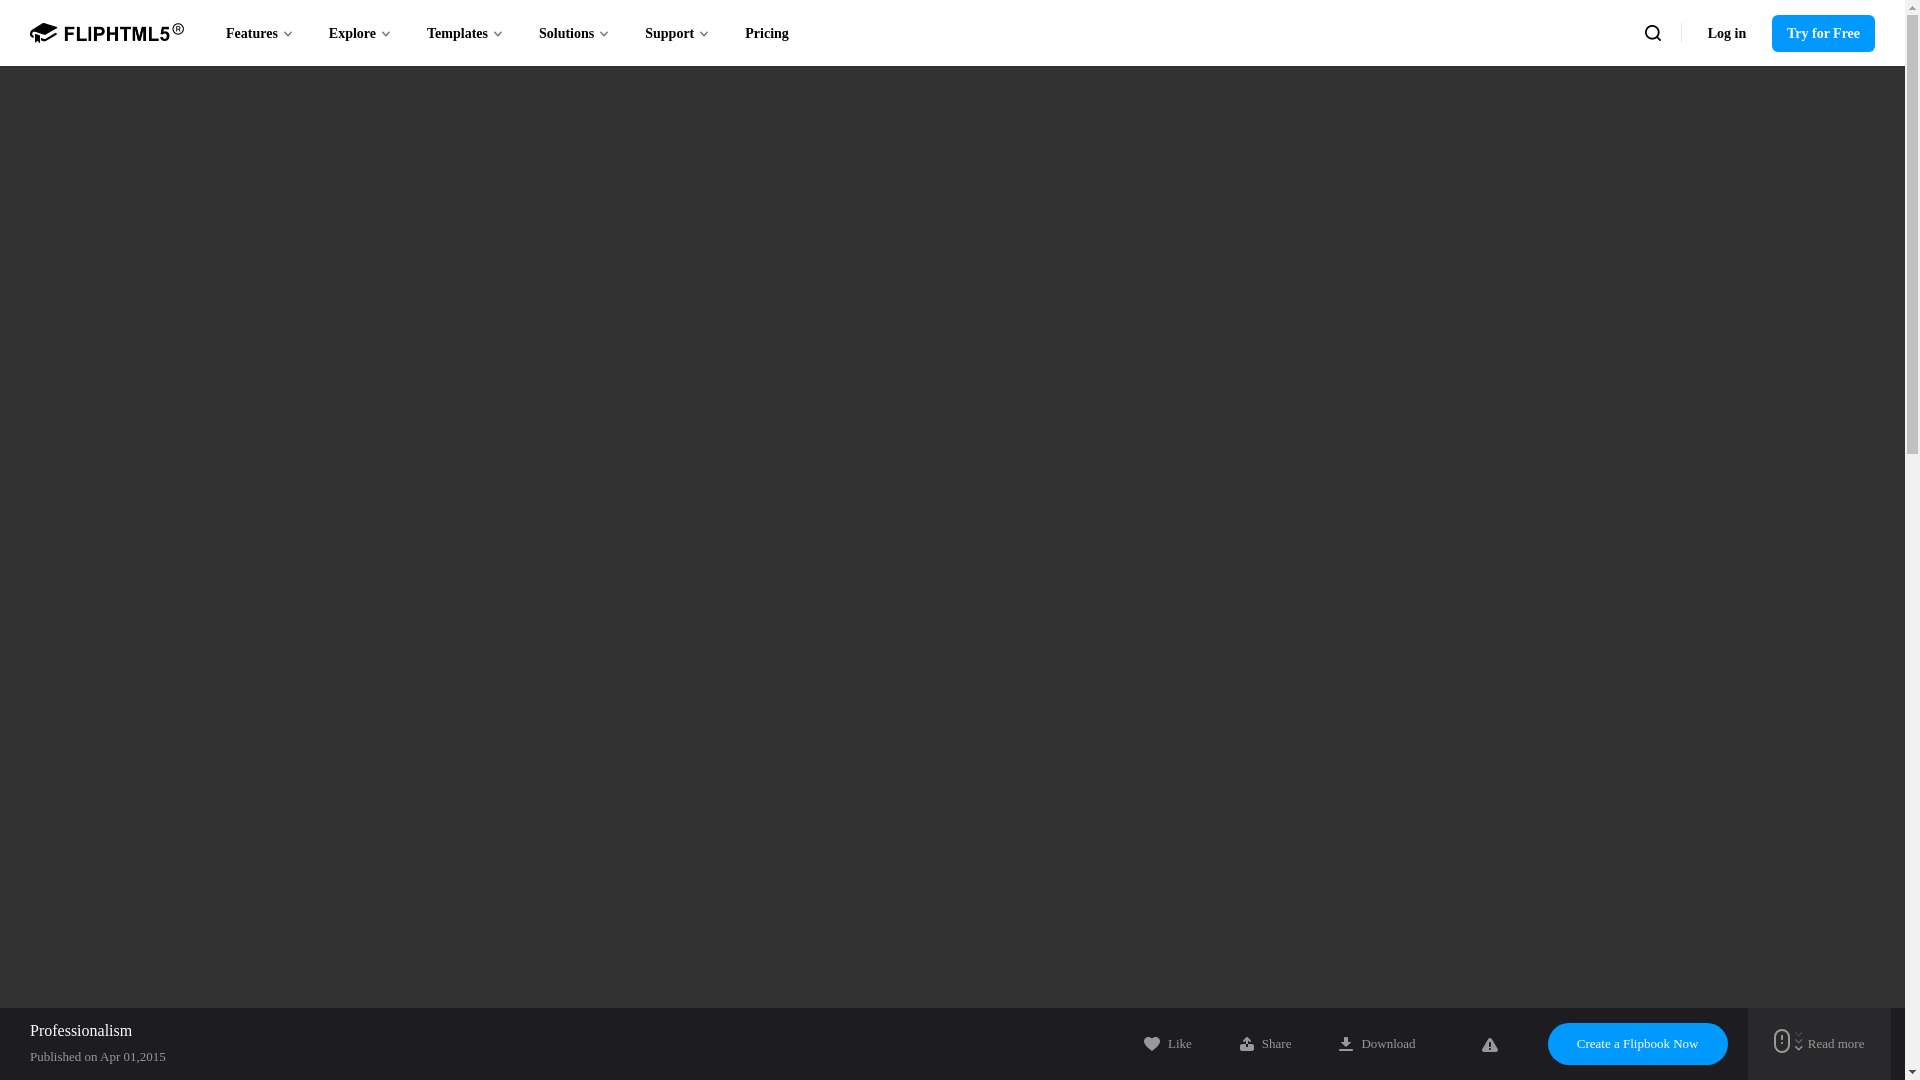 This screenshot has width=1920, height=1080. Describe the element at coordinates (360, 32) in the screenshot. I see `Explore` at that location.